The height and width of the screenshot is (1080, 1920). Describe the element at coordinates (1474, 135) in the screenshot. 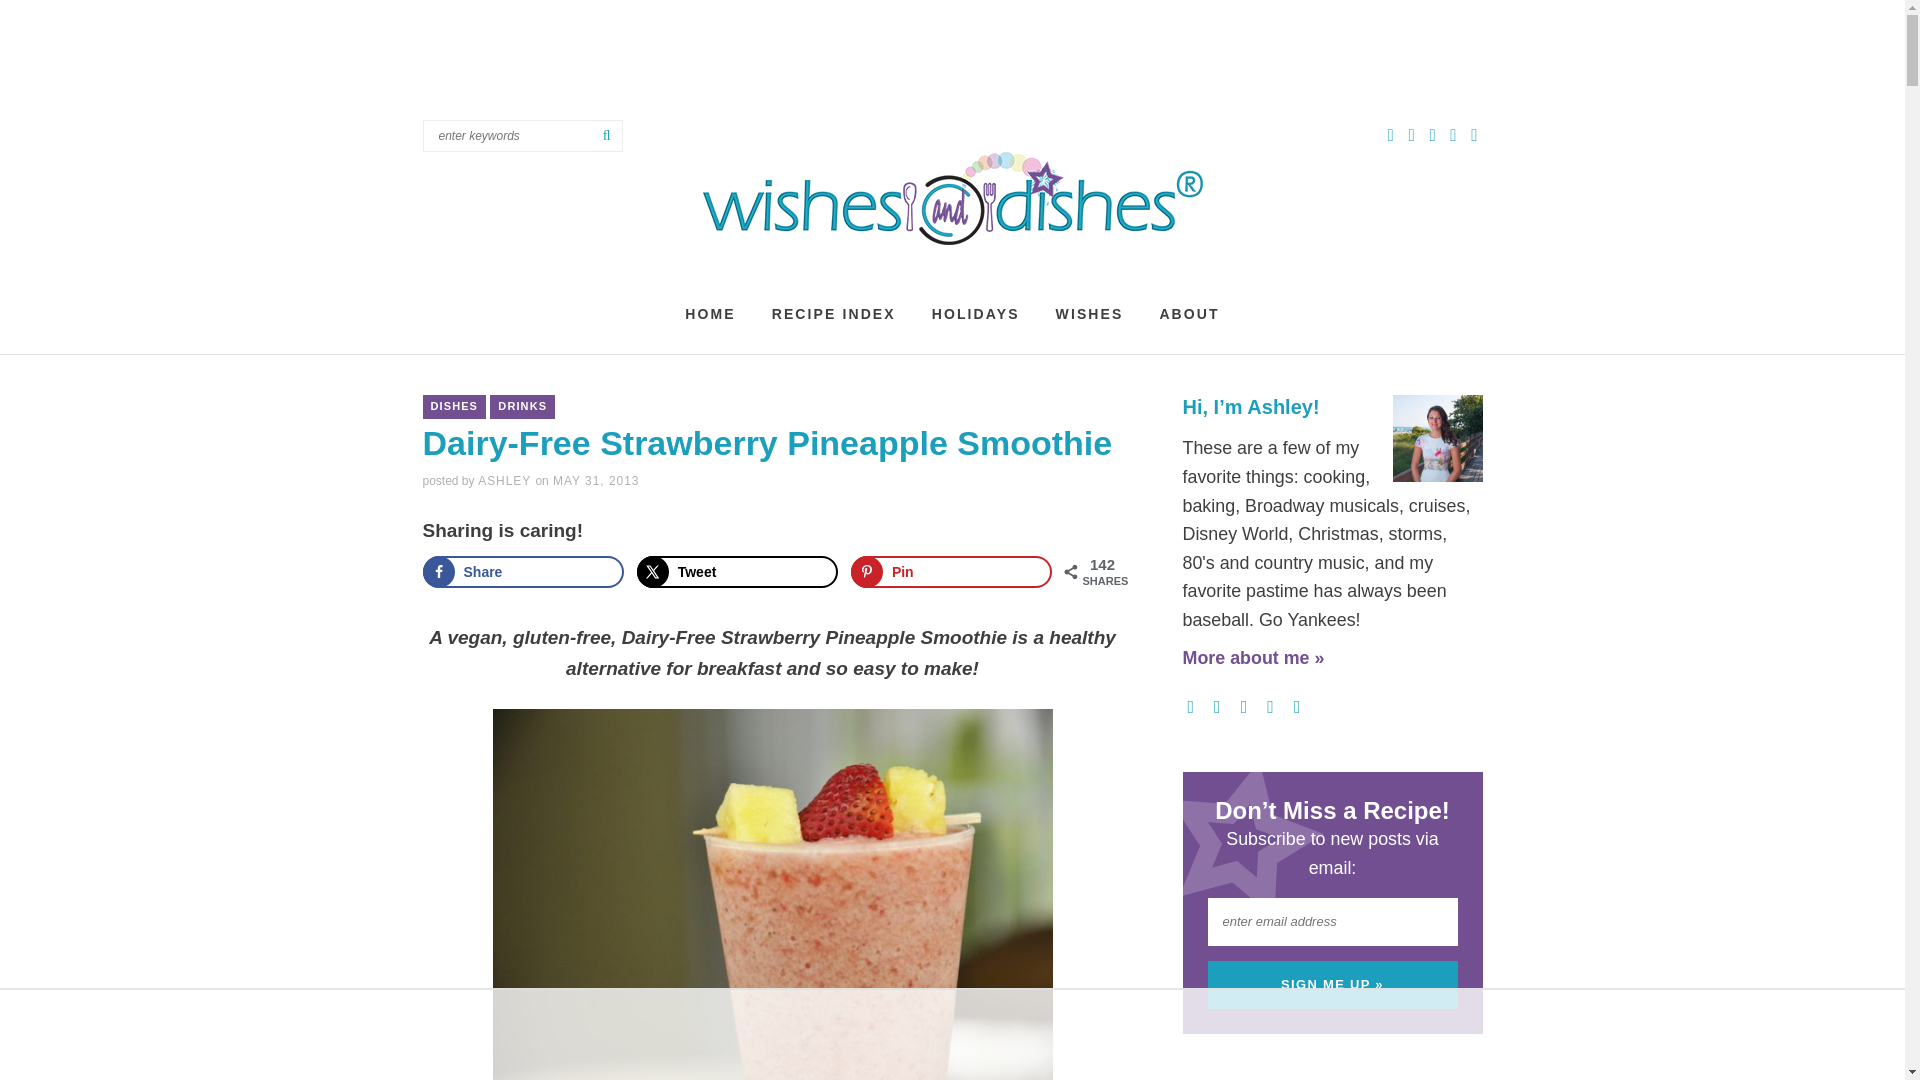

I see `Instagram` at that location.